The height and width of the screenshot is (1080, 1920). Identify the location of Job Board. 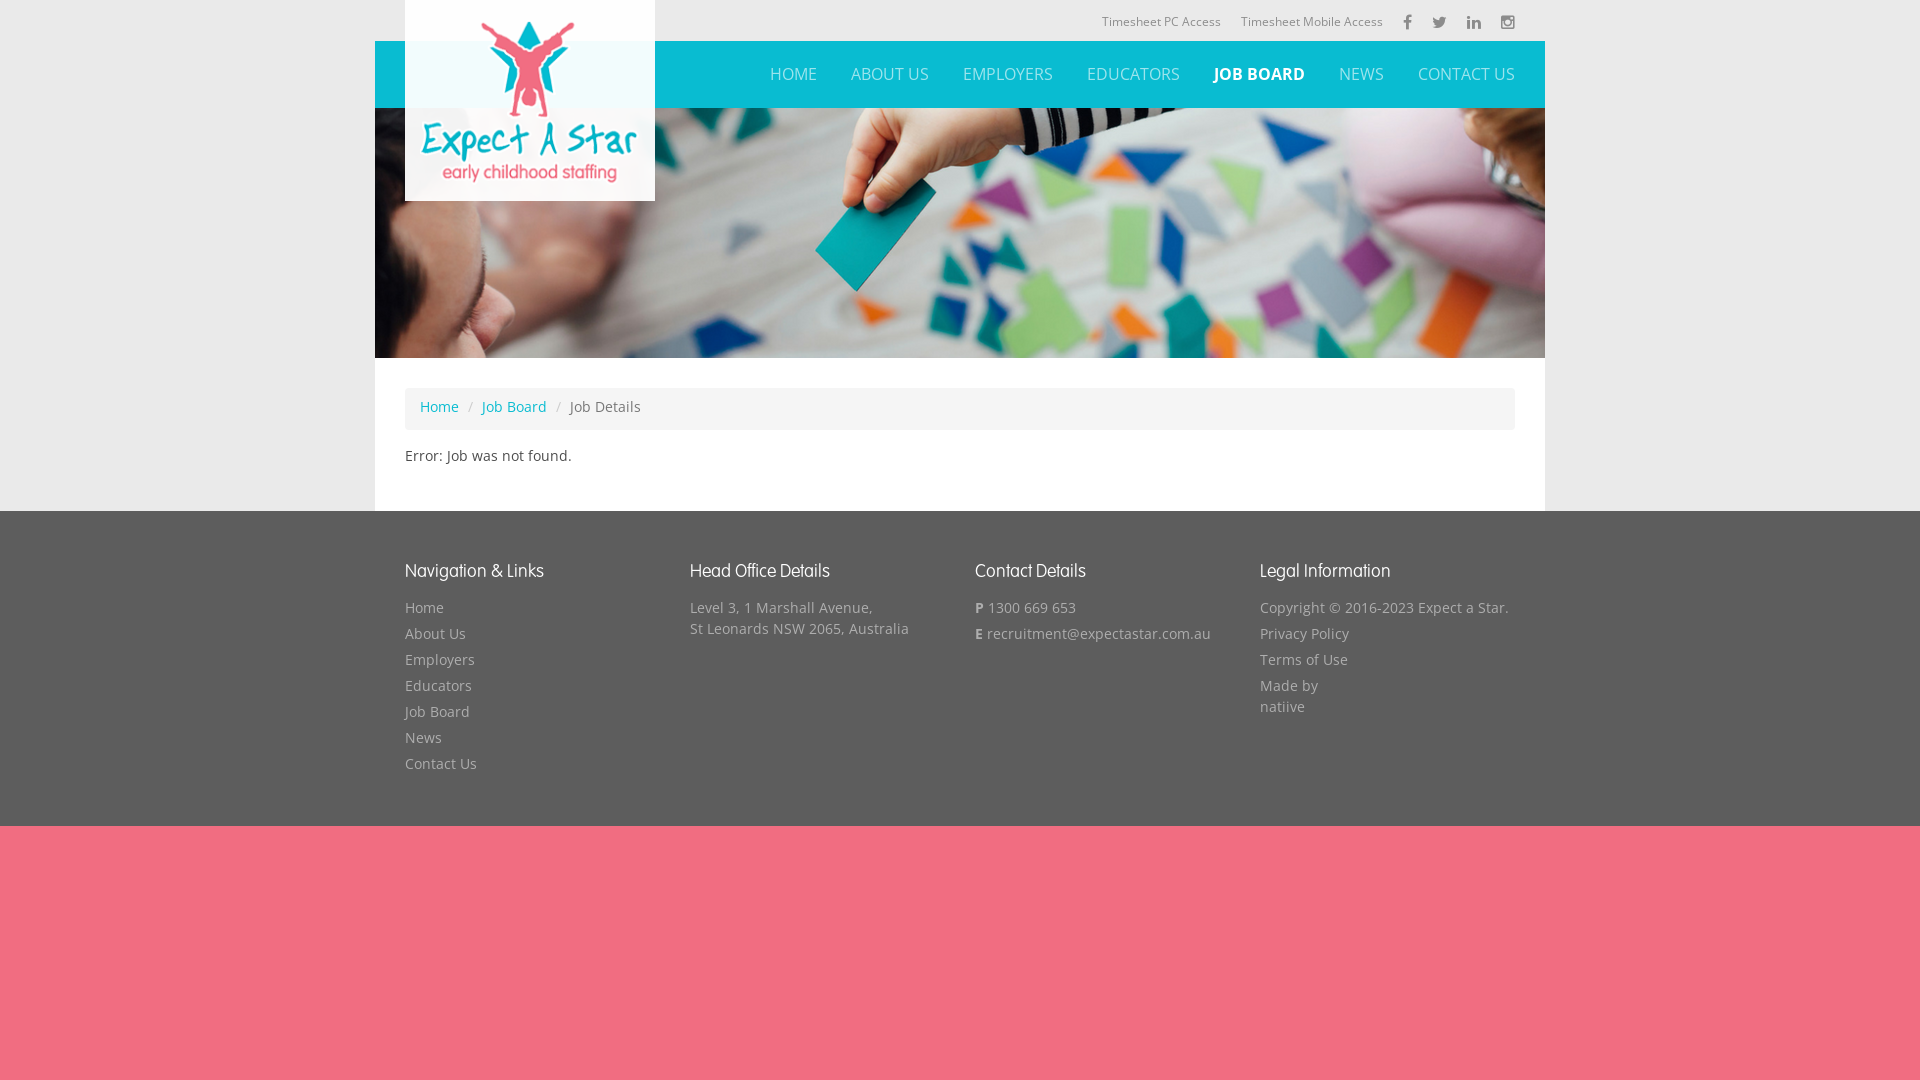
(514, 406).